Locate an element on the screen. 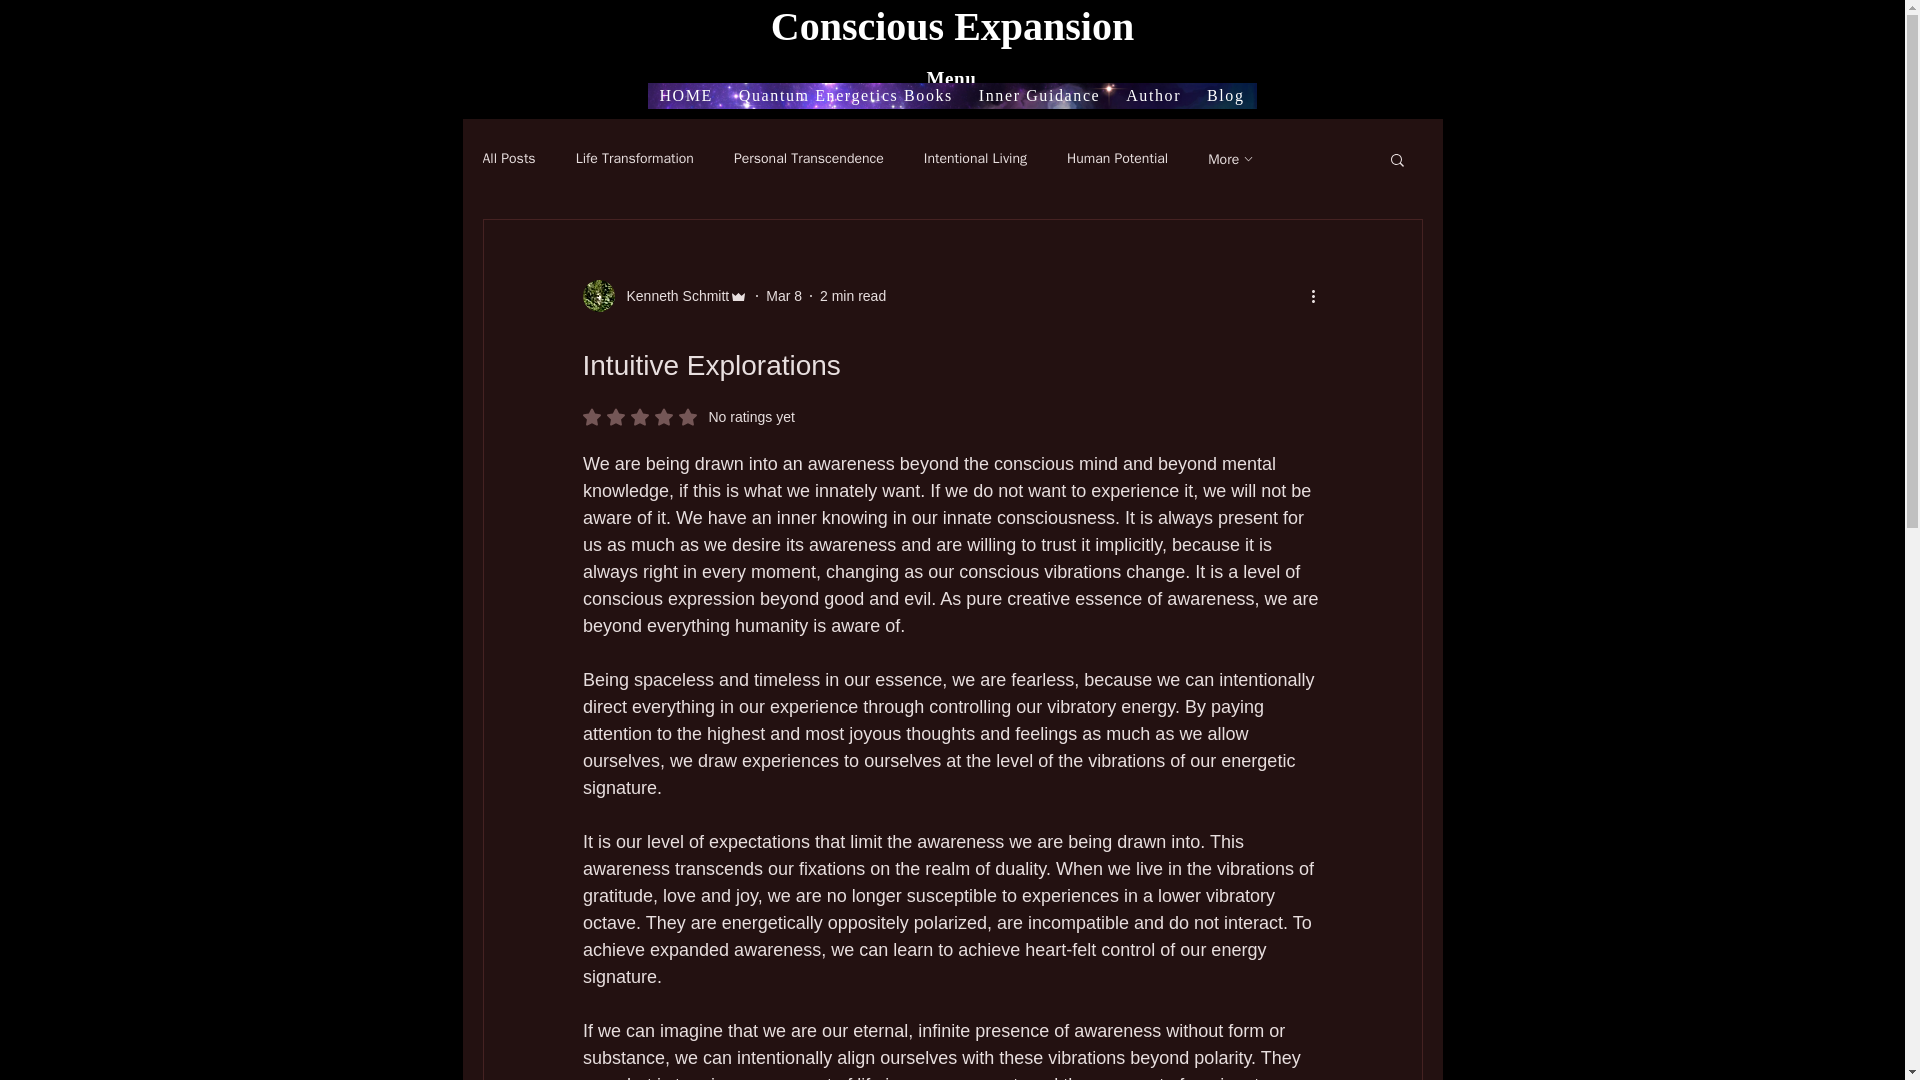 The width and height of the screenshot is (1920, 1080). Inner Guidance is located at coordinates (1039, 96).